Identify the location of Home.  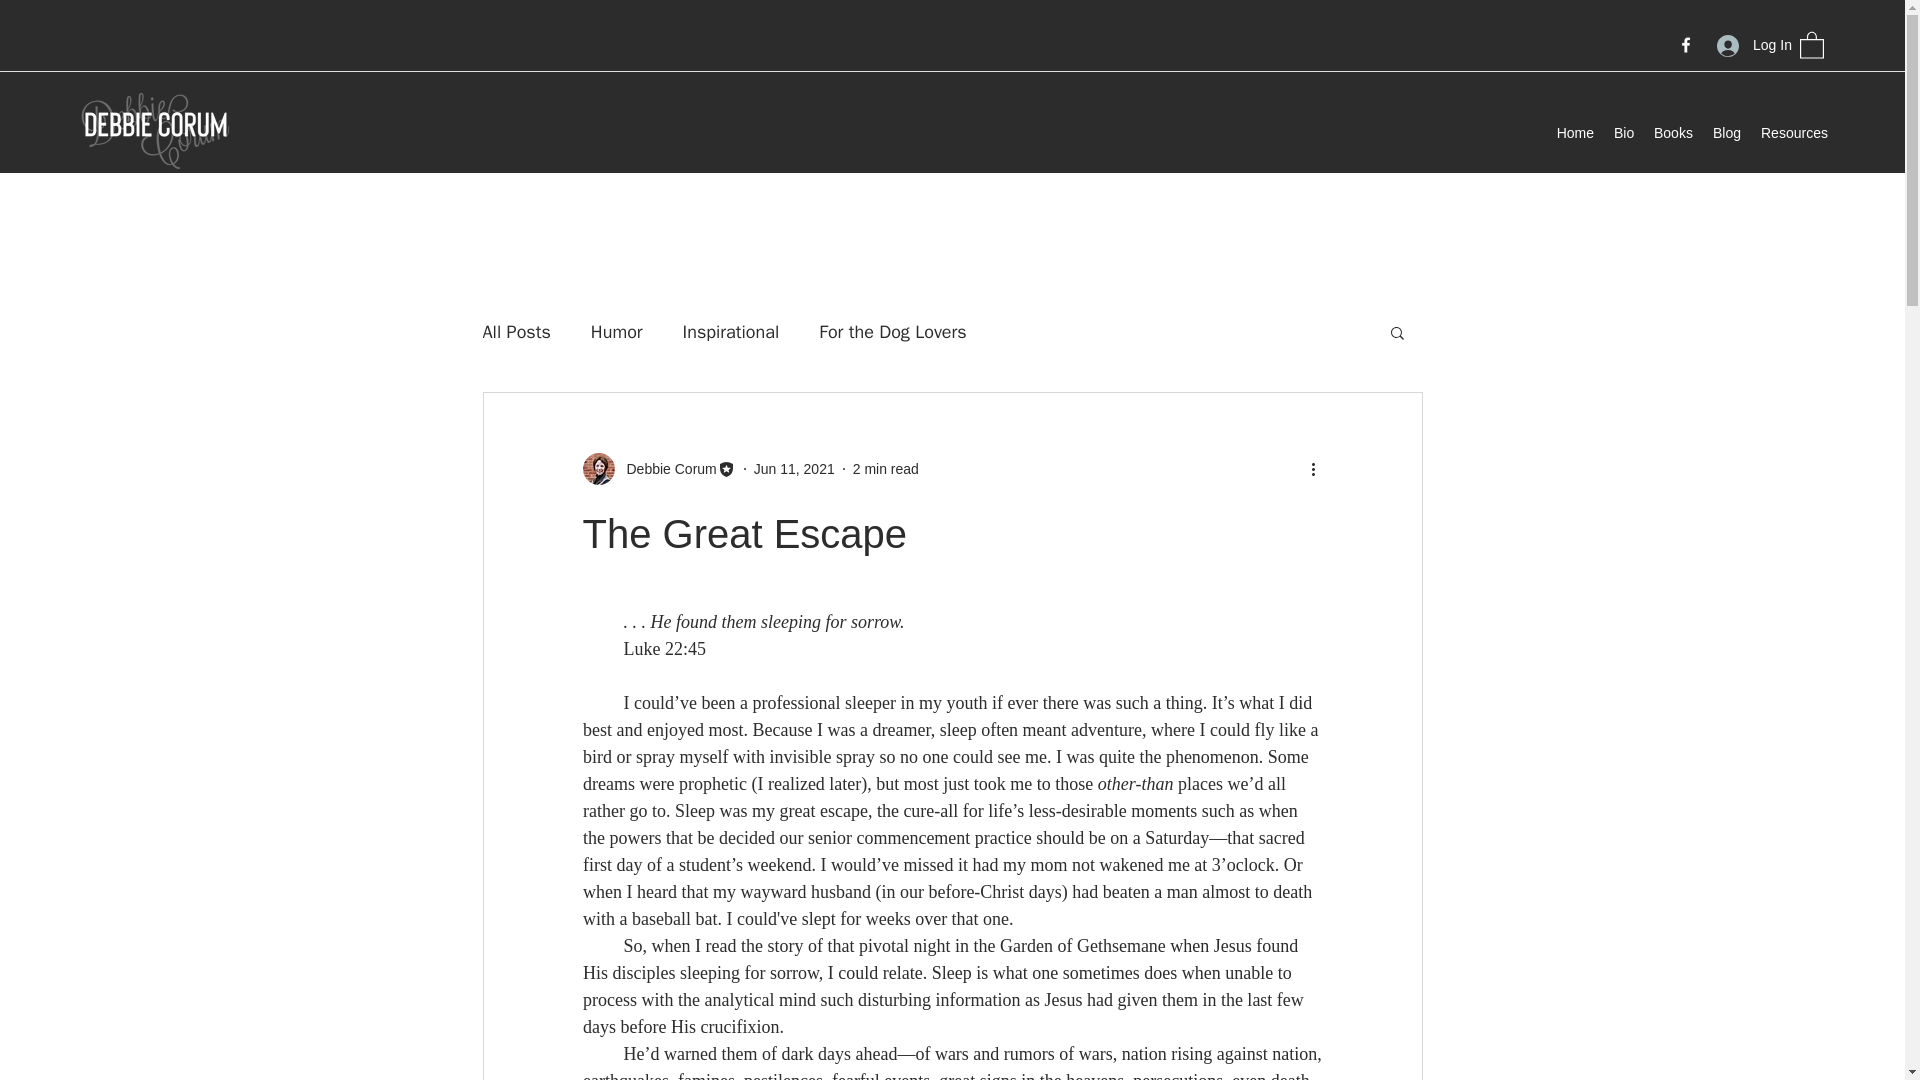
(1574, 132).